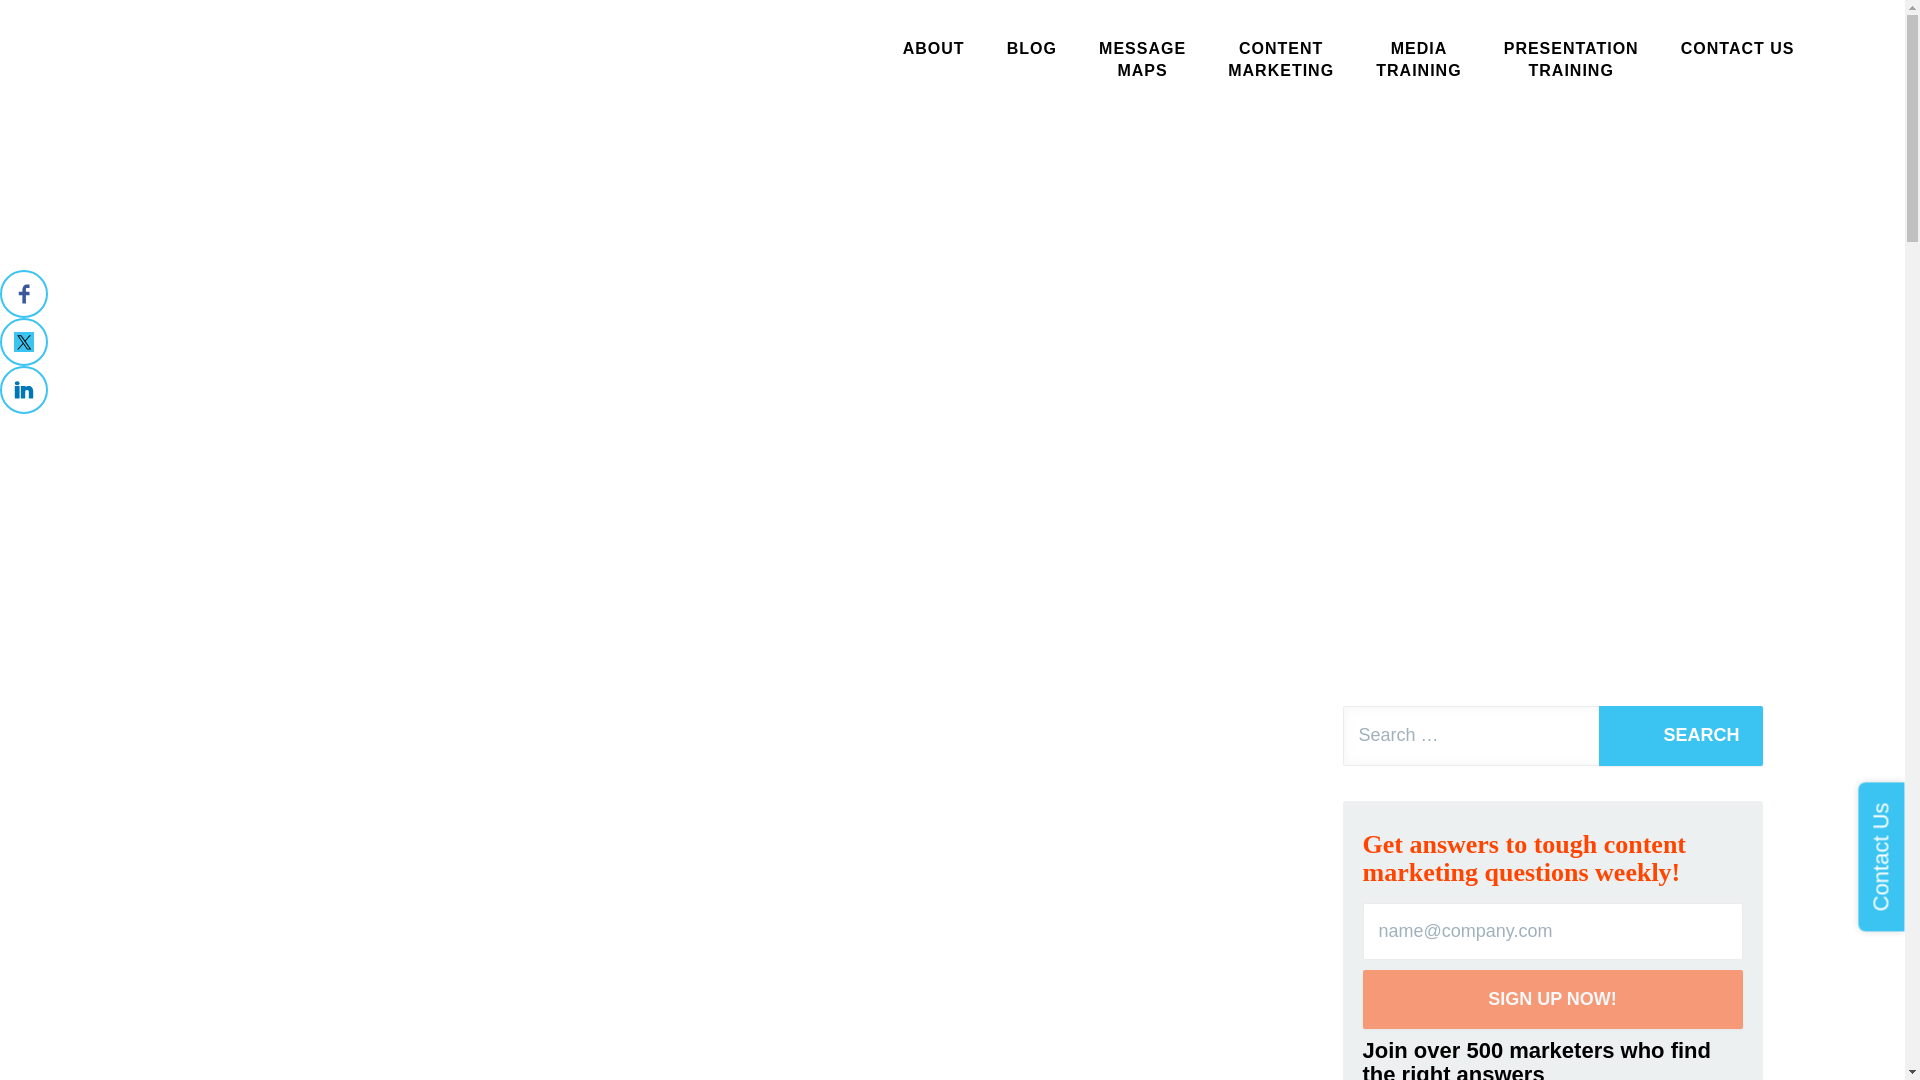 The width and height of the screenshot is (1920, 1080). Describe the element at coordinates (1142, 60) in the screenshot. I see `Search` at that location.